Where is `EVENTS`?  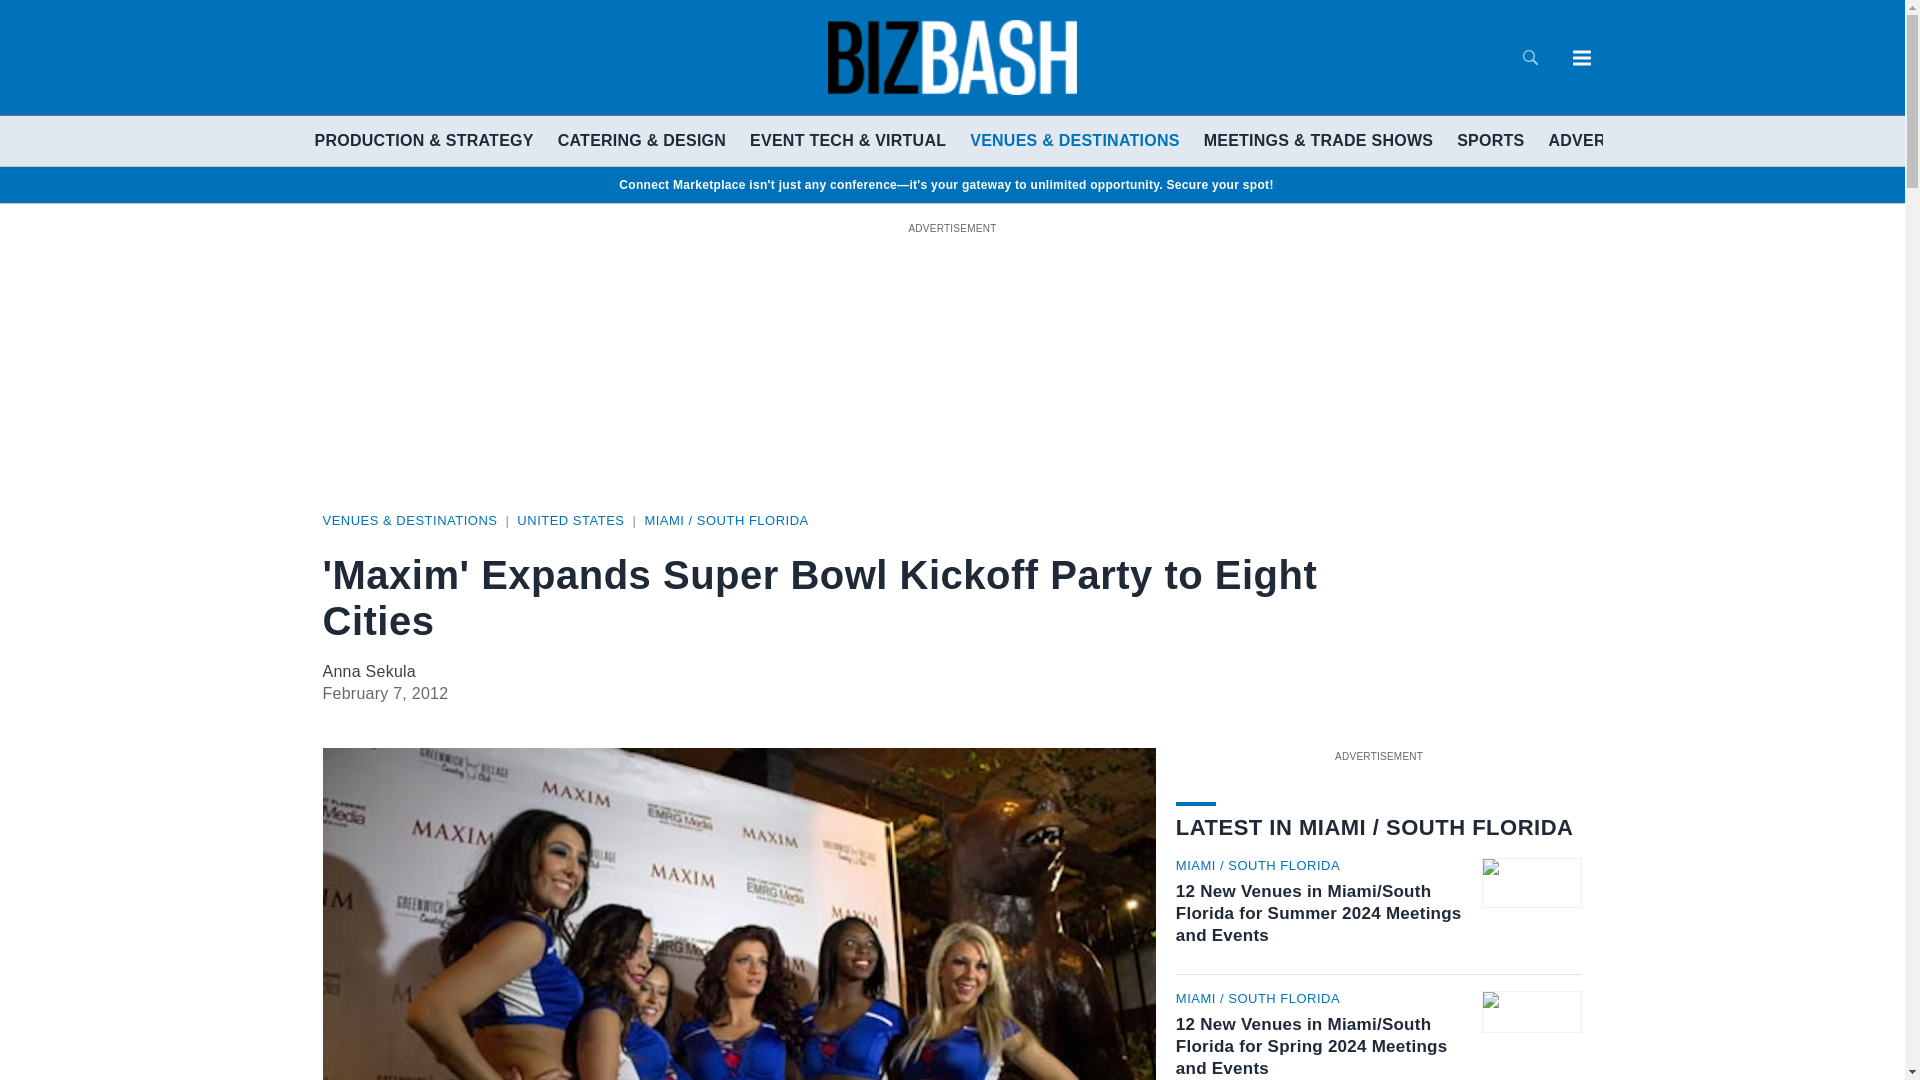 EVENTS is located at coordinates (1698, 140).